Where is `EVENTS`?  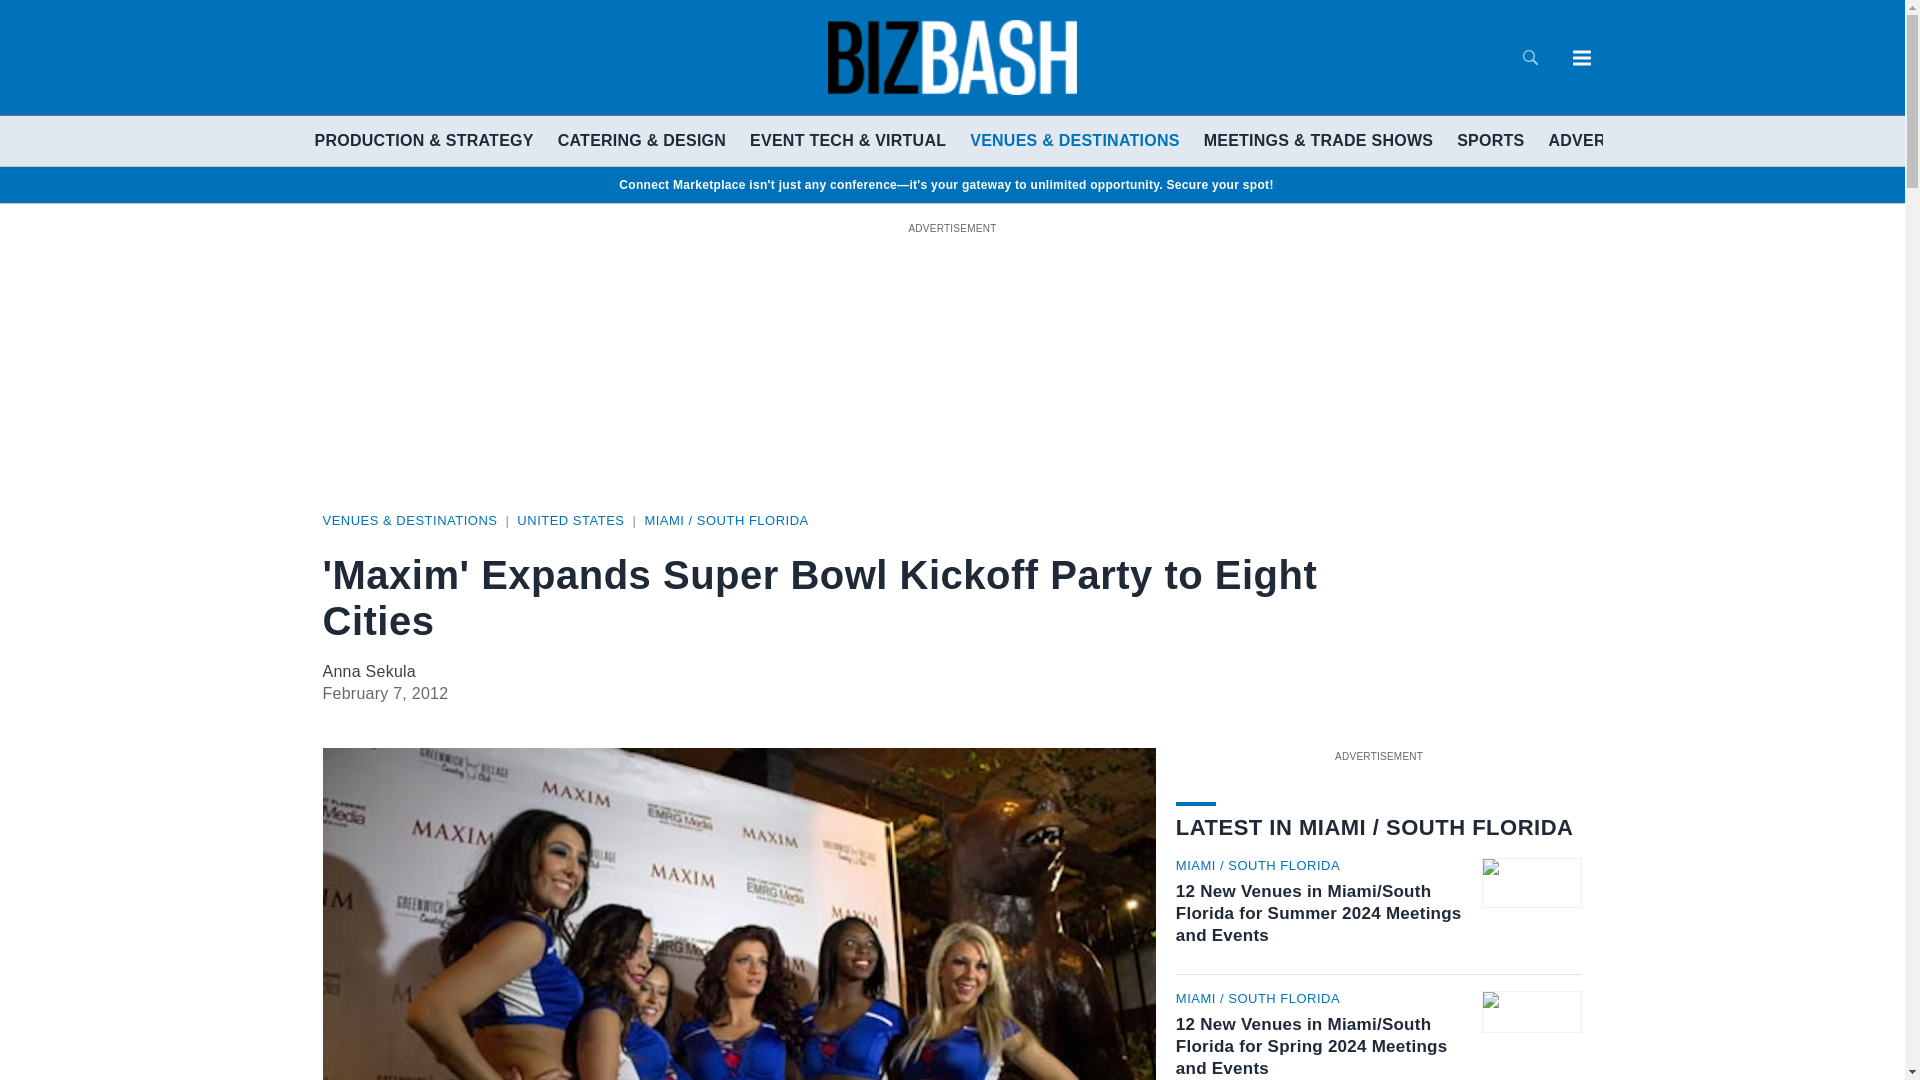 EVENTS is located at coordinates (1698, 140).